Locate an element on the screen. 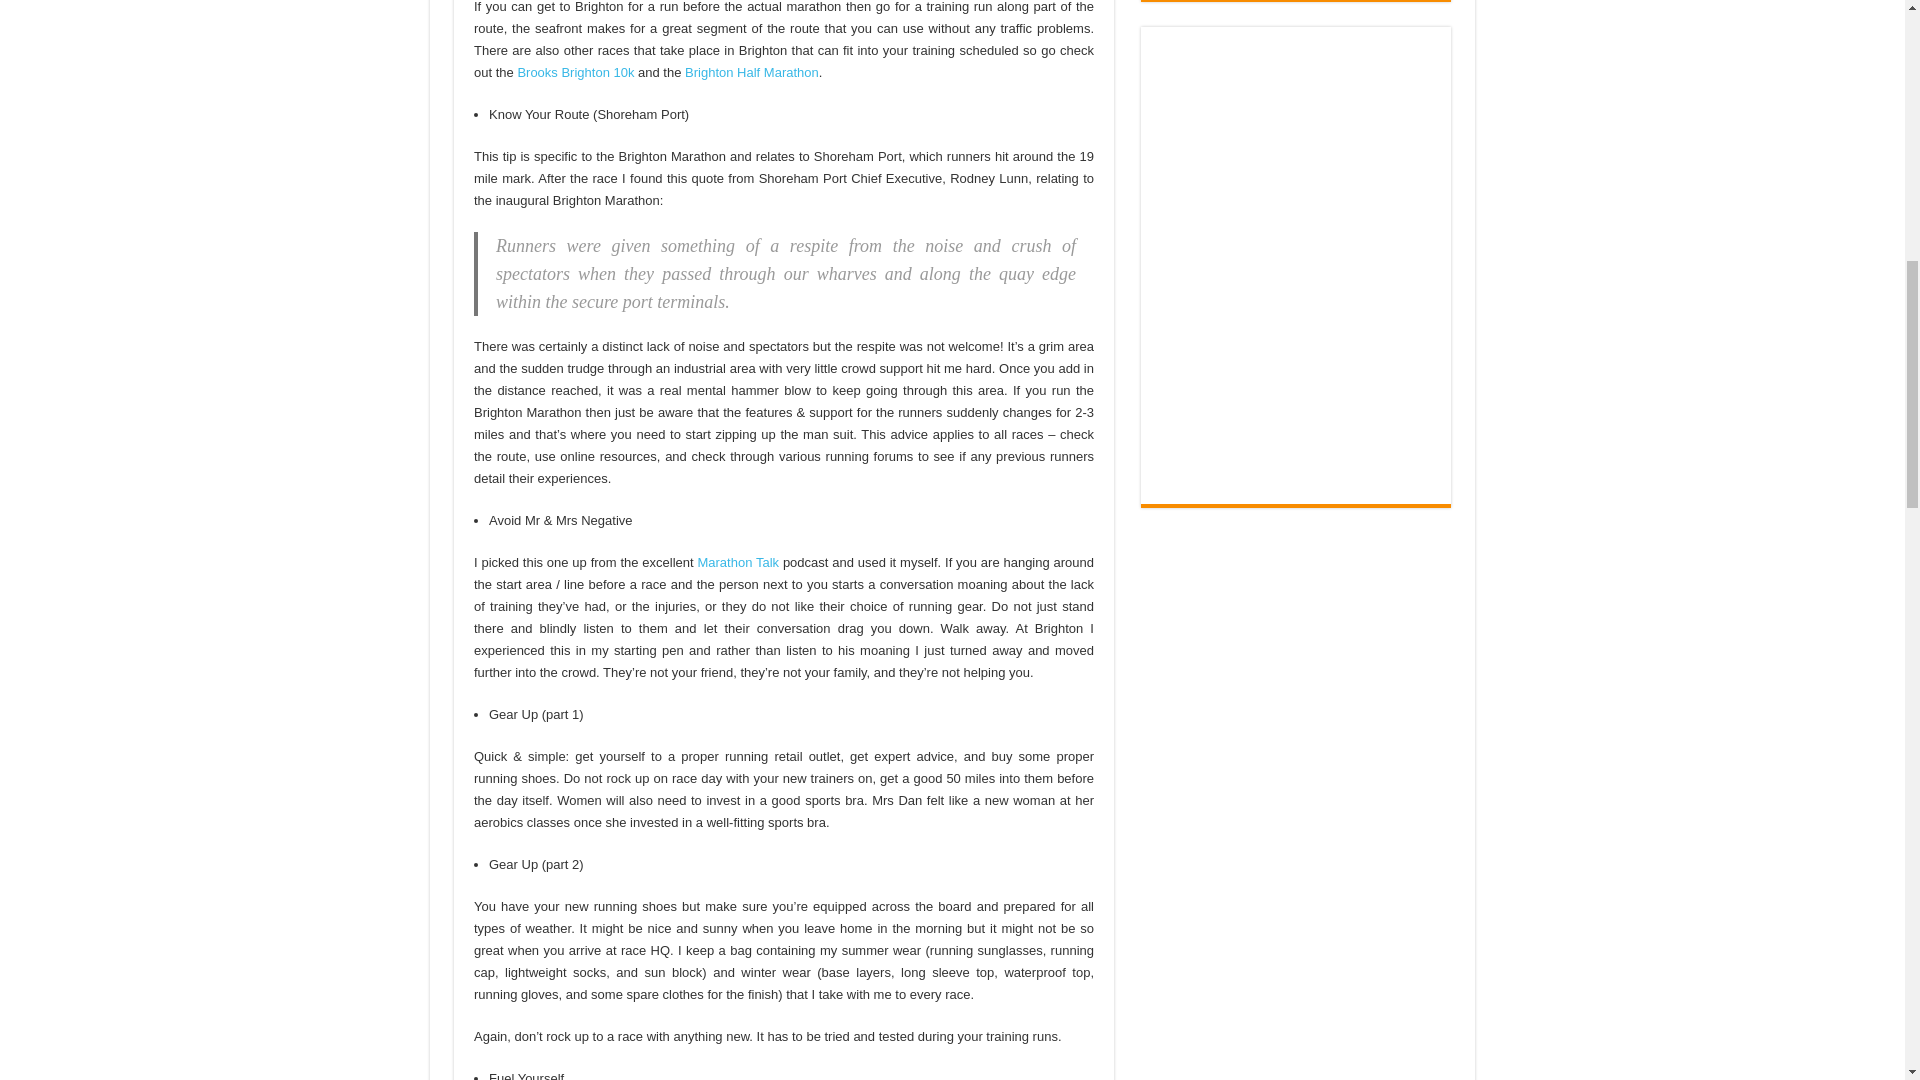 This screenshot has width=1920, height=1080. Marathon Talk is located at coordinates (738, 562).